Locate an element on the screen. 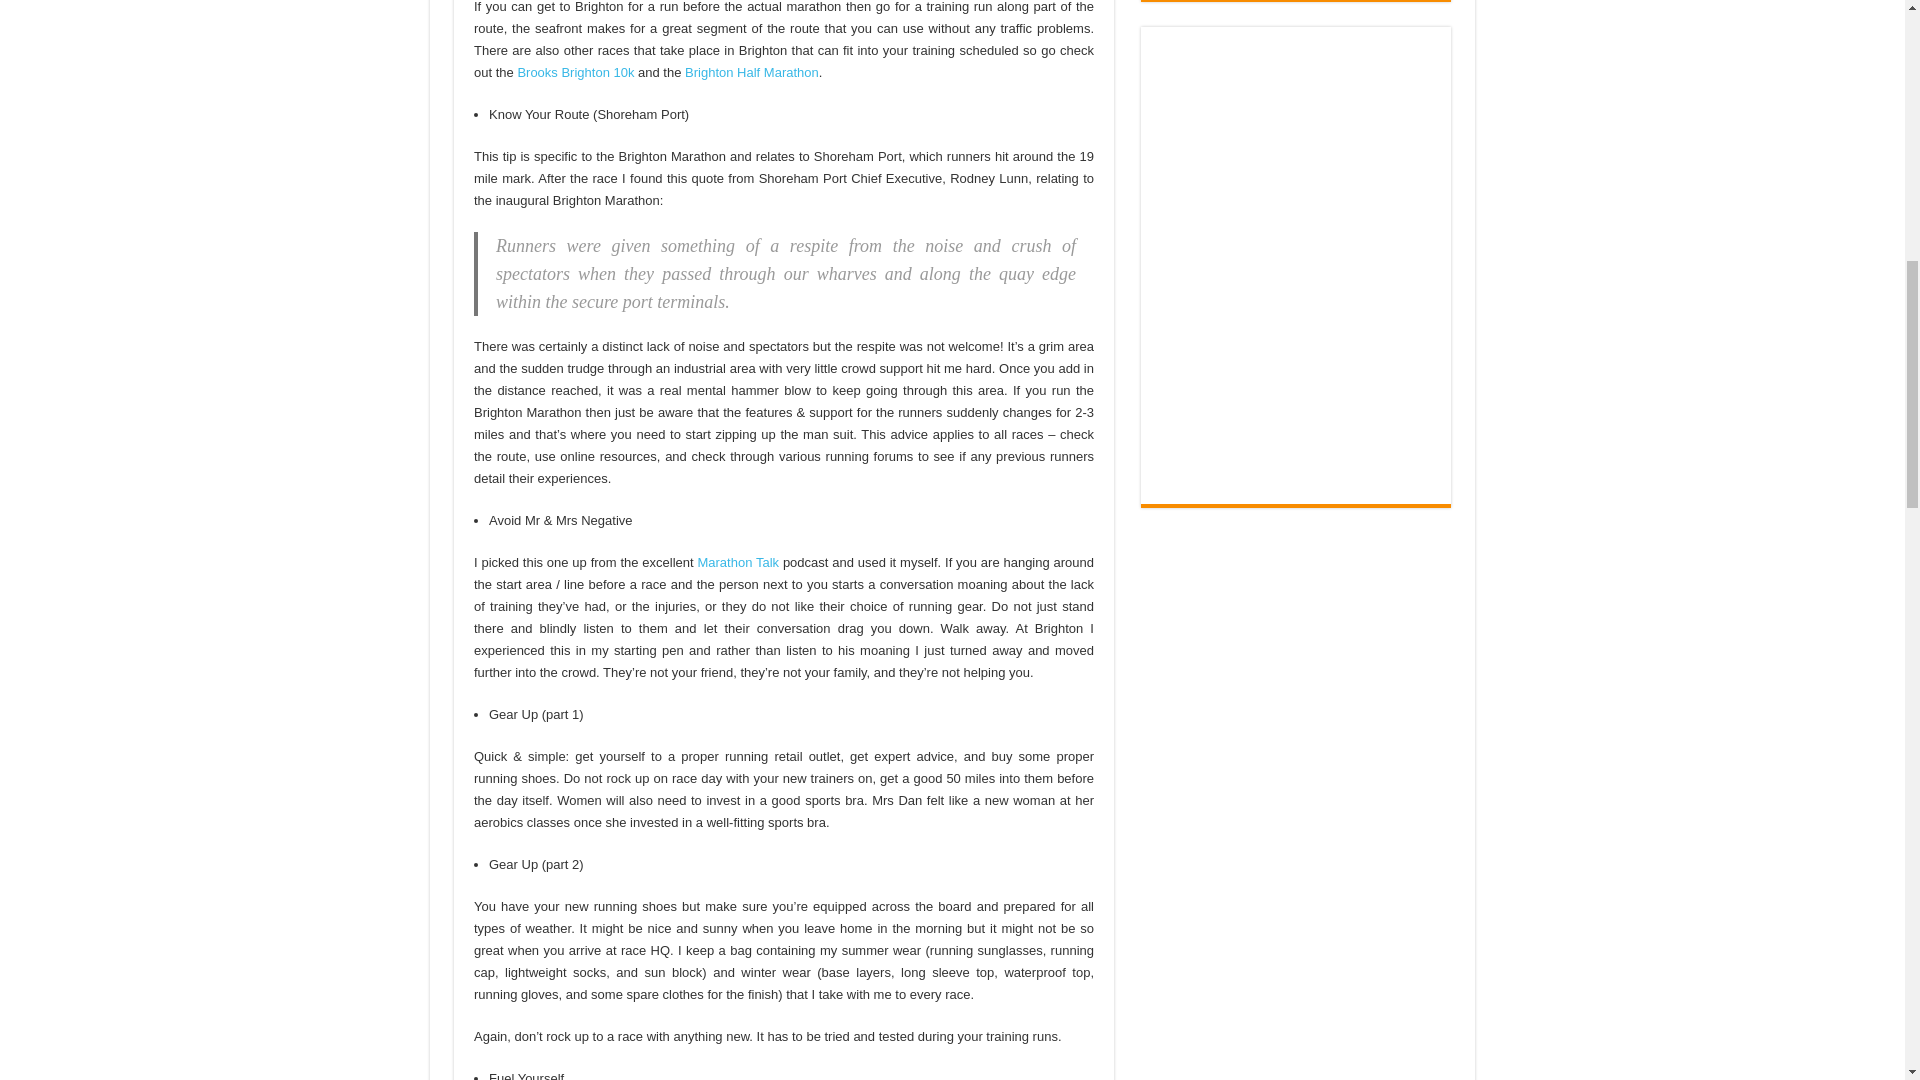 This screenshot has width=1920, height=1080. Marathon Talk is located at coordinates (738, 562).